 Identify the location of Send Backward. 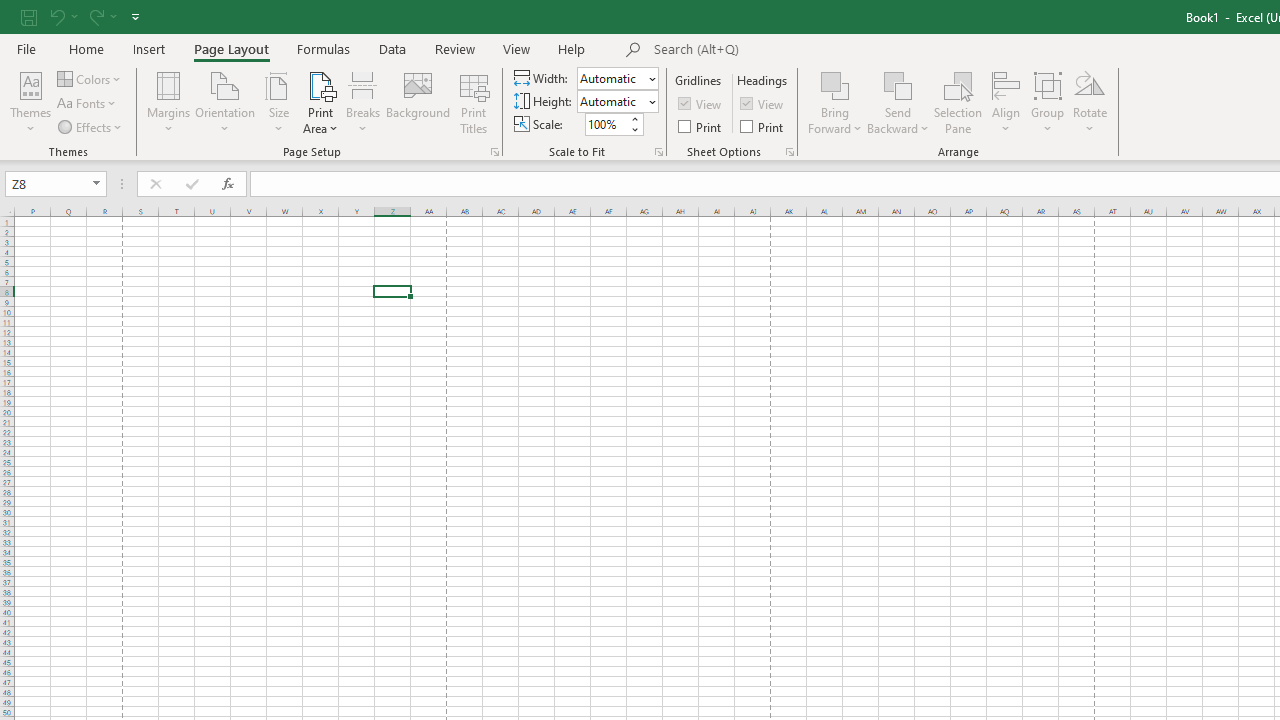
(898, 102).